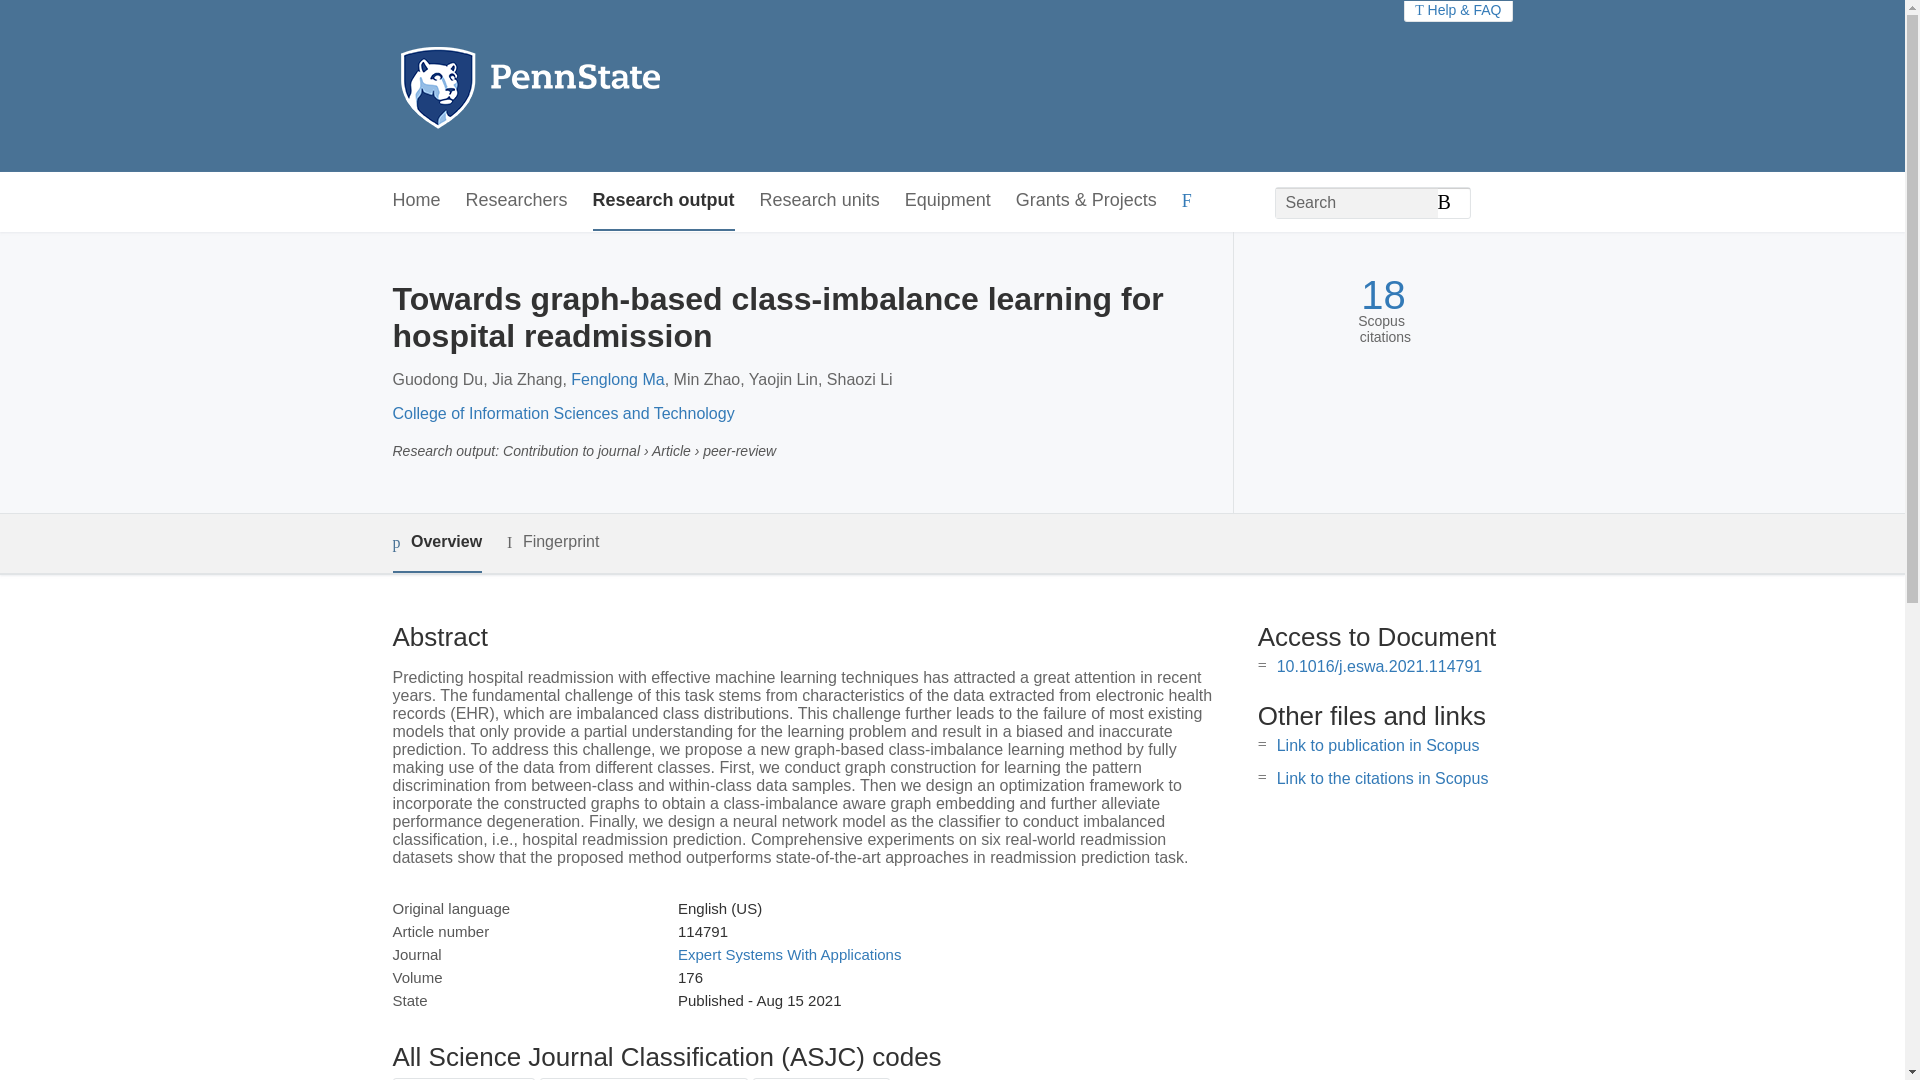  I want to click on Link to the citations in Scopus, so click(1382, 778).